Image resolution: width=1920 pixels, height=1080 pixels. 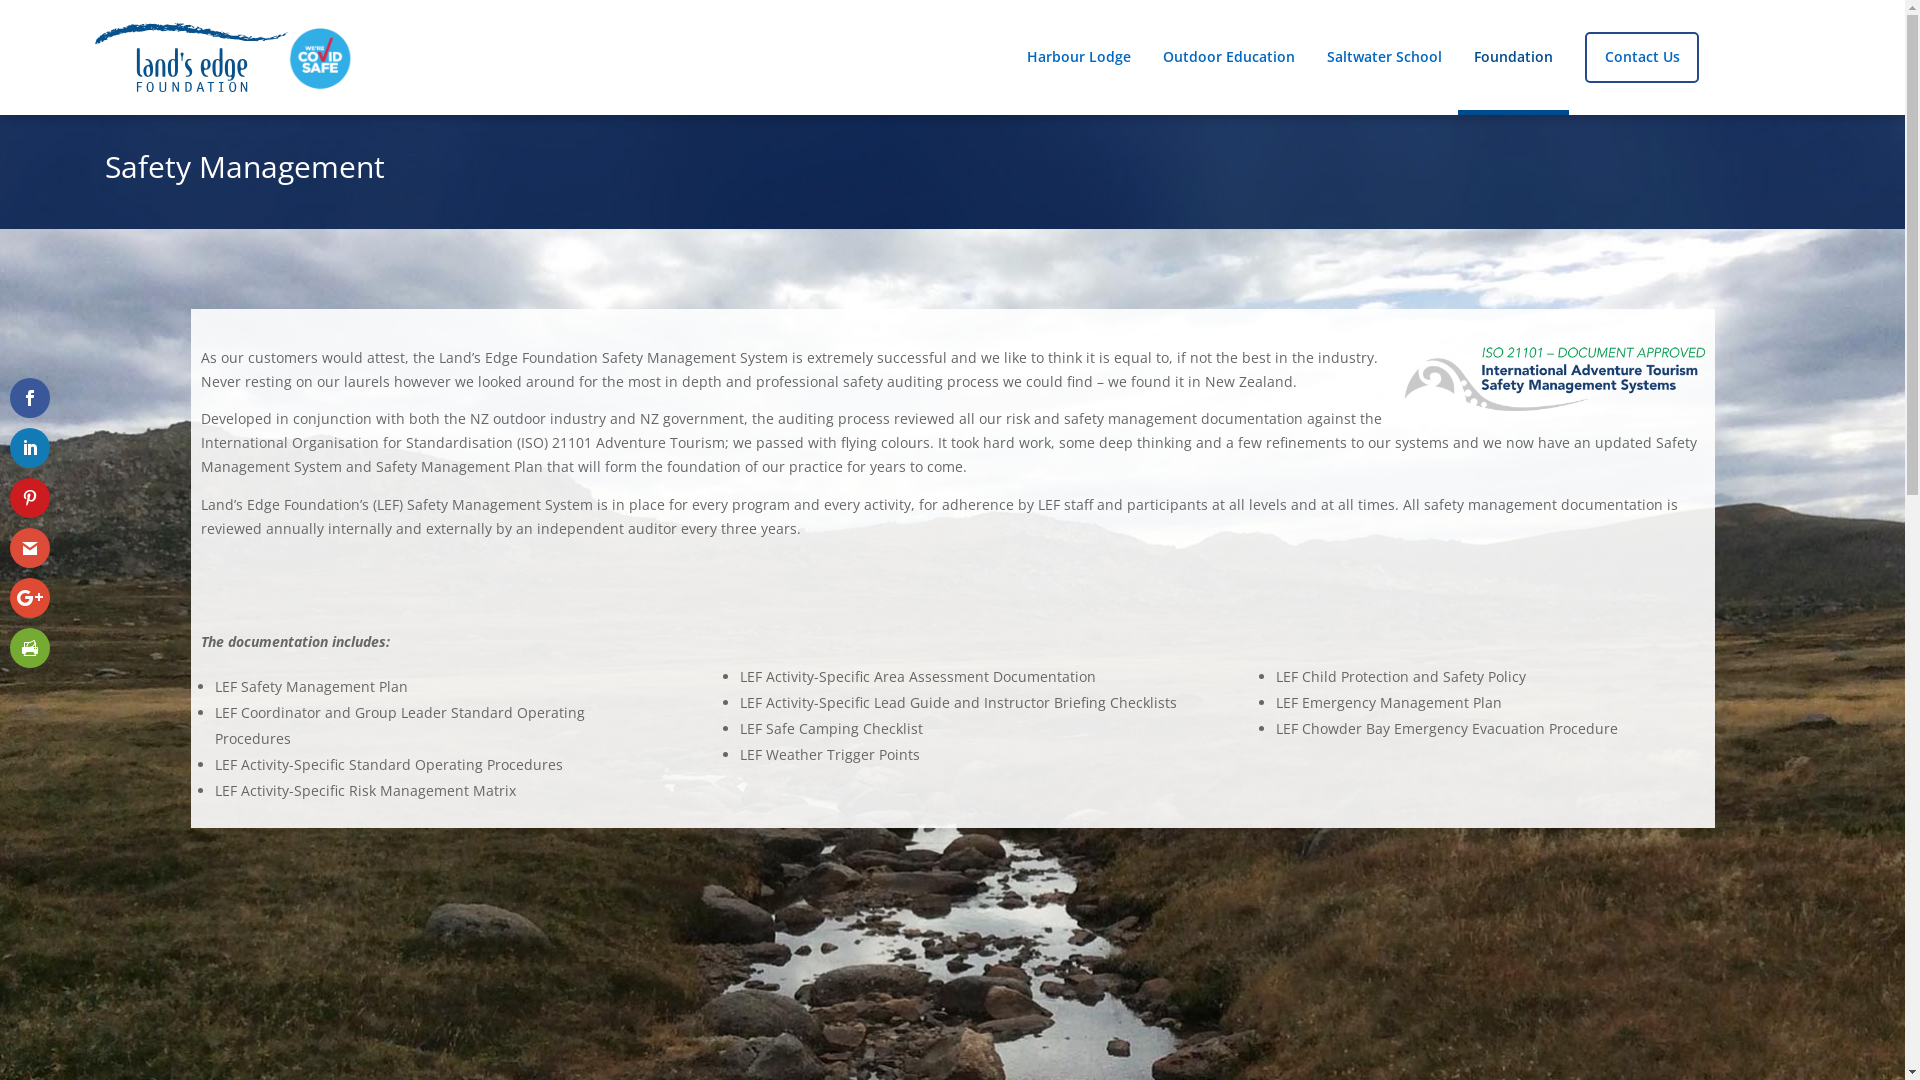 What do you see at coordinates (1079, 57) in the screenshot?
I see `Harbour Lodge` at bounding box center [1079, 57].